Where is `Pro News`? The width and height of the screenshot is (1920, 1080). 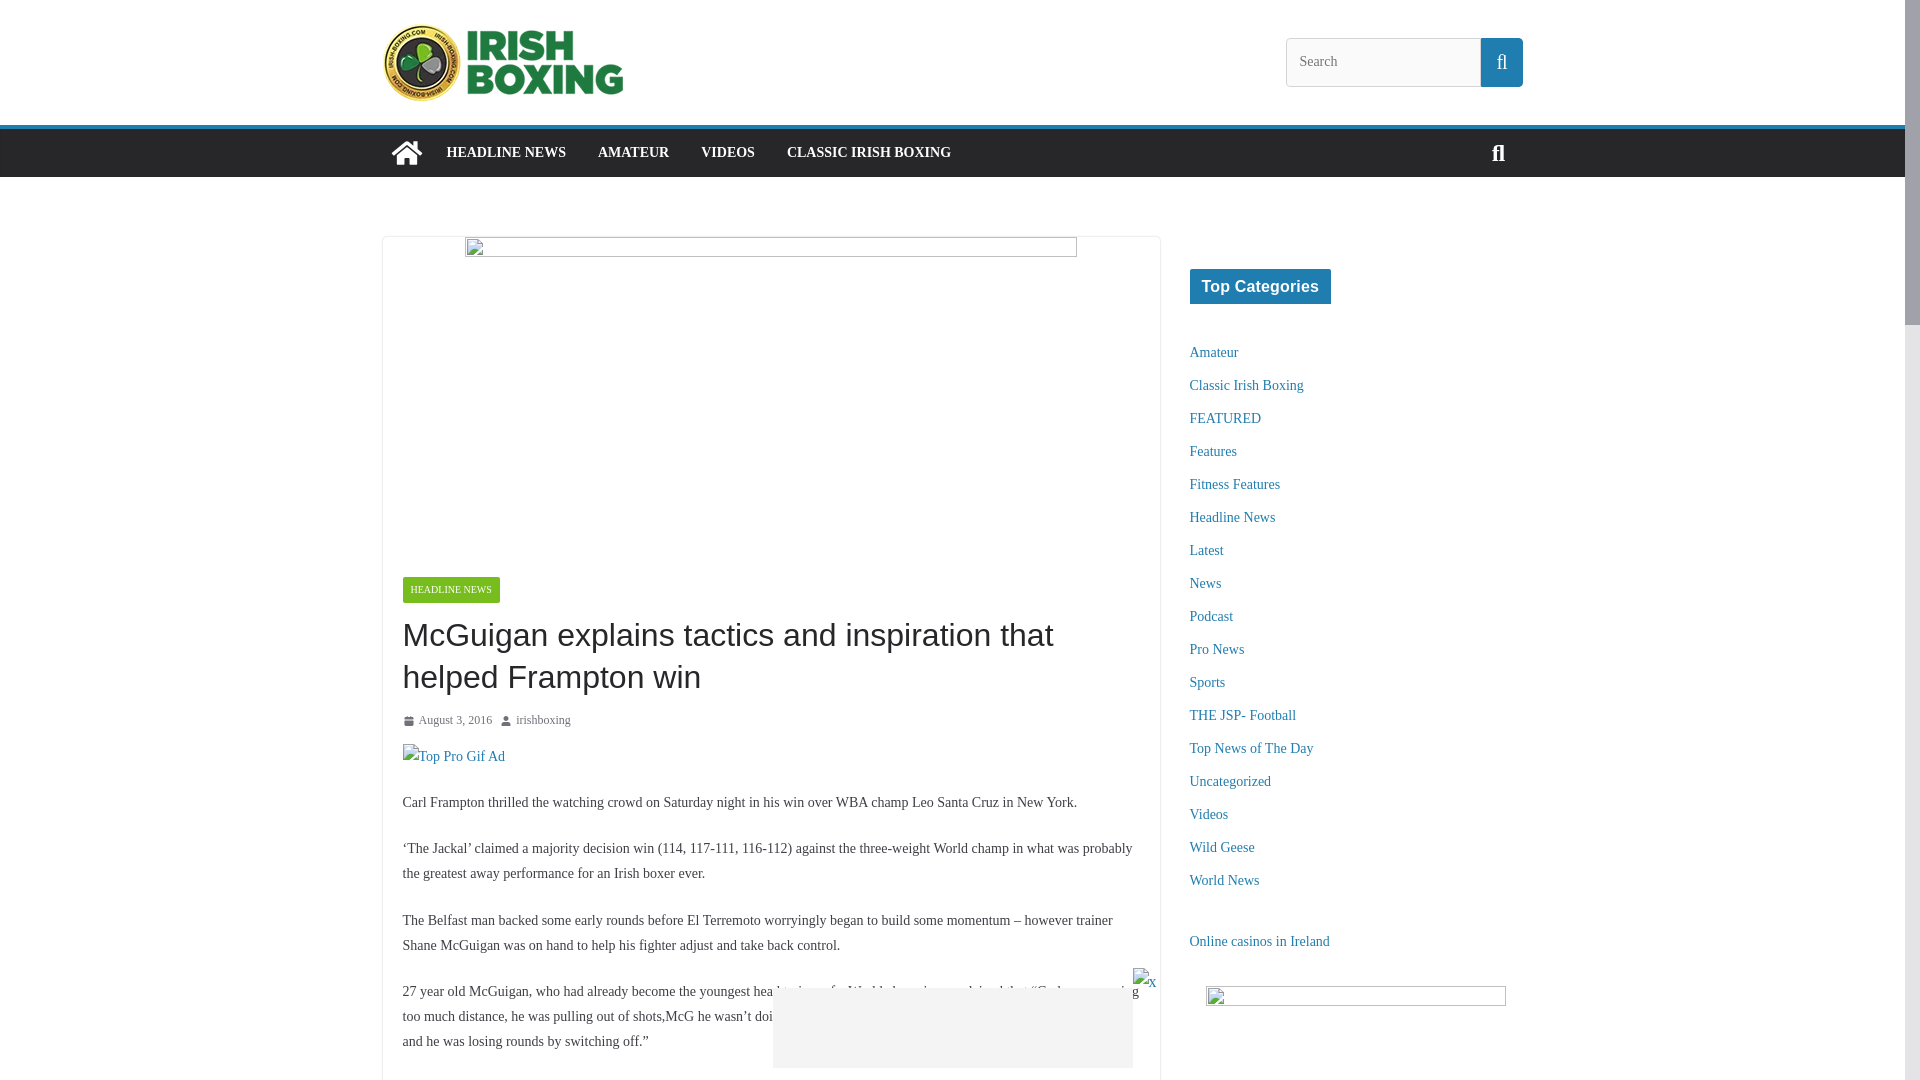 Pro News is located at coordinates (1217, 648).